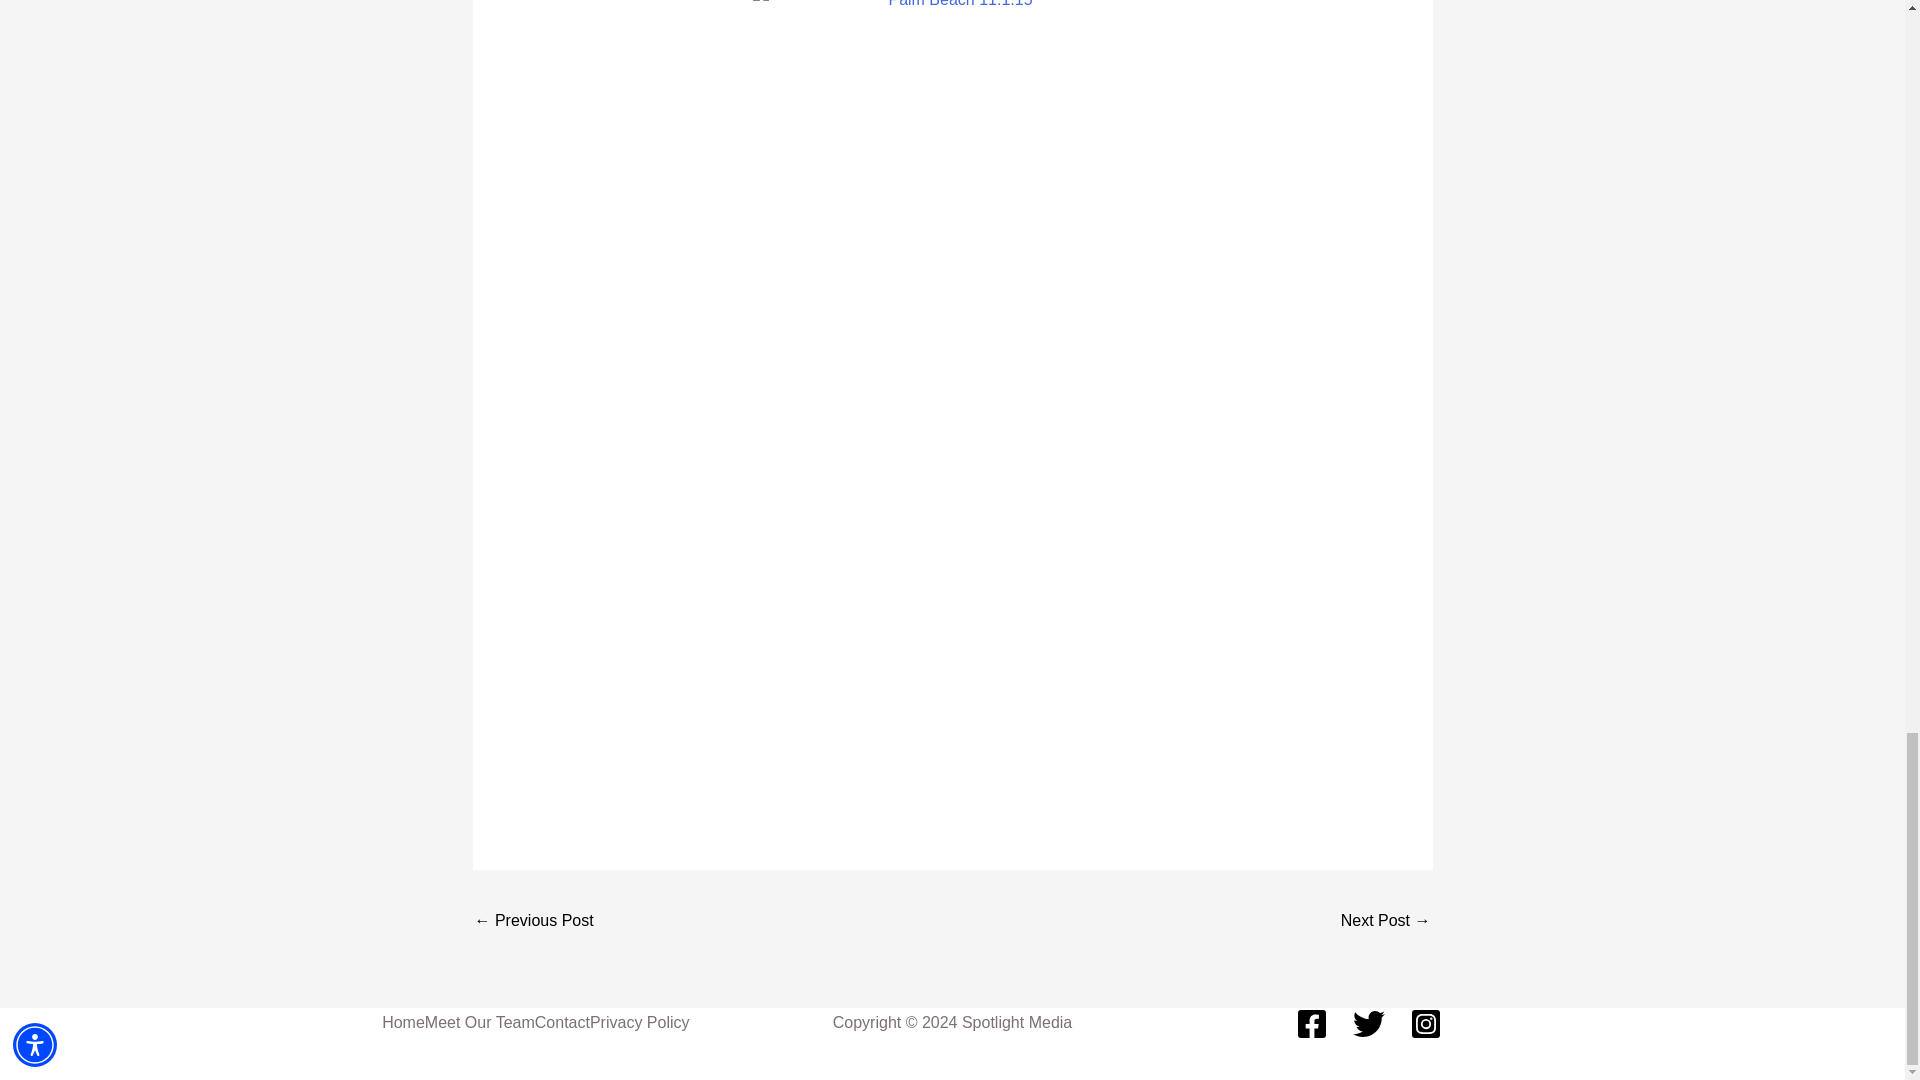  What do you see at coordinates (403, 1022) in the screenshot?
I see `Home` at bounding box center [403, 1022].